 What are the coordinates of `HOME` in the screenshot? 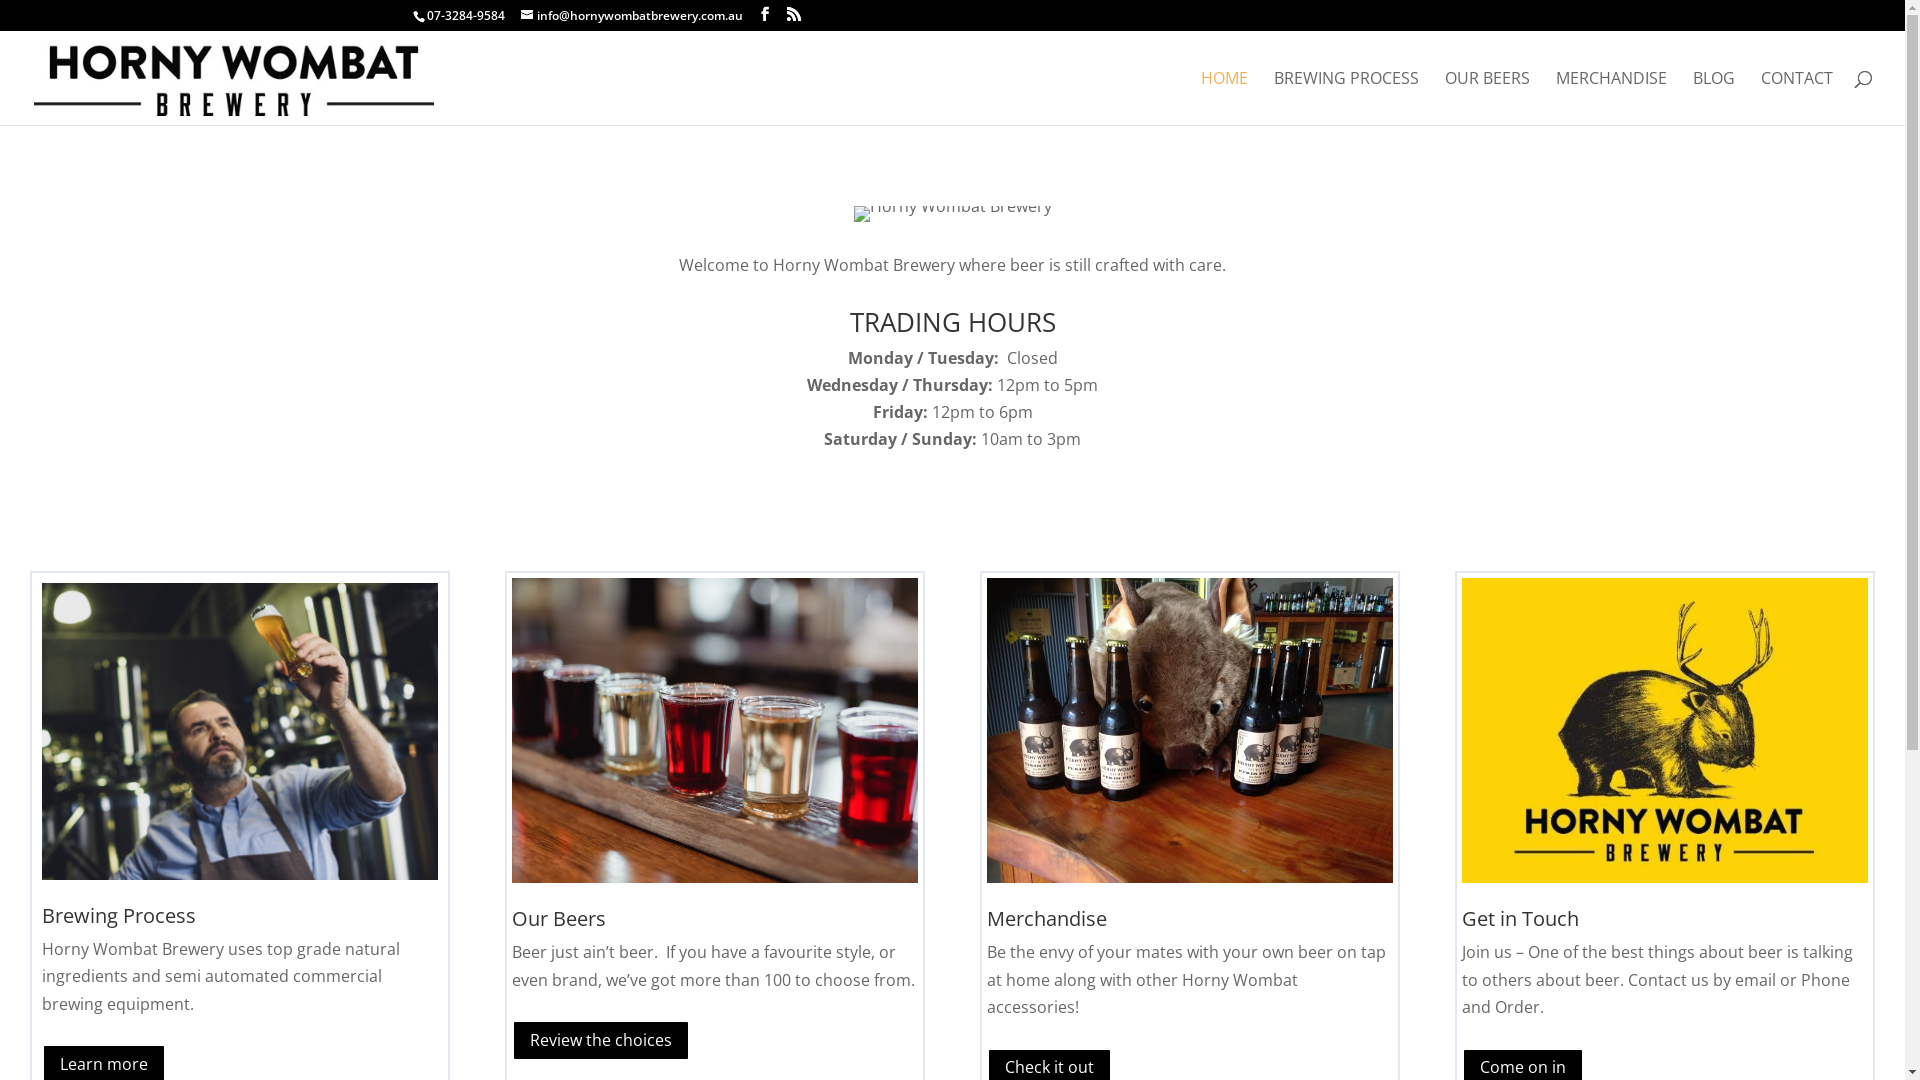 It's located at (1224, 98).